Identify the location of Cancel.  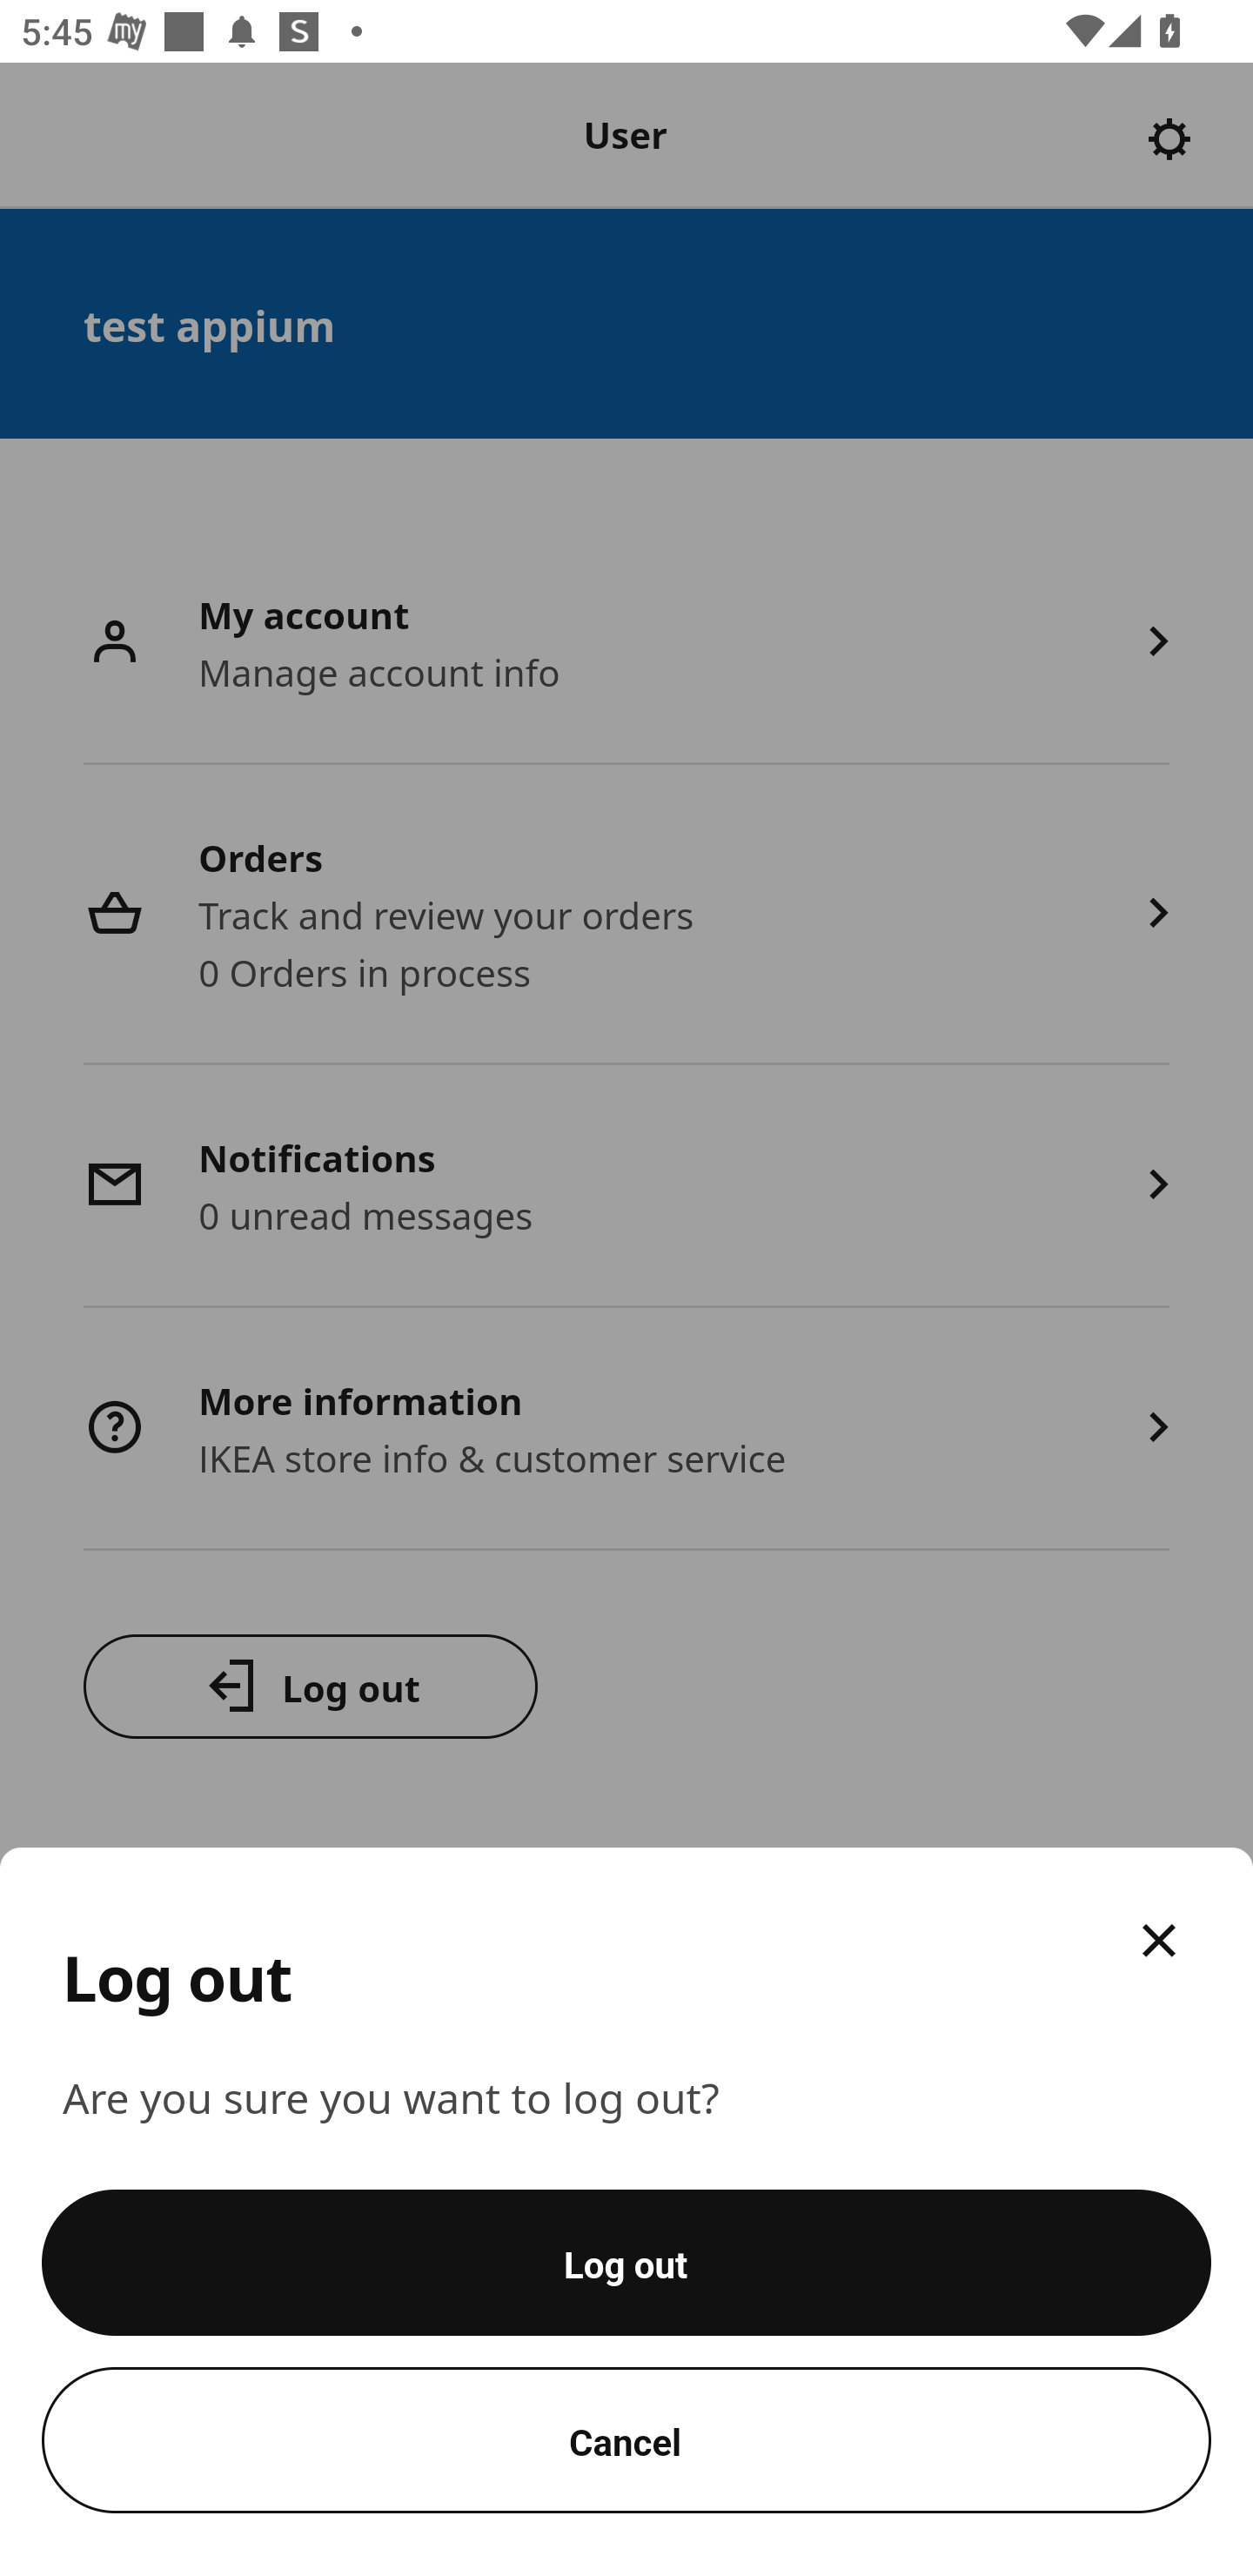
(626, 2440).